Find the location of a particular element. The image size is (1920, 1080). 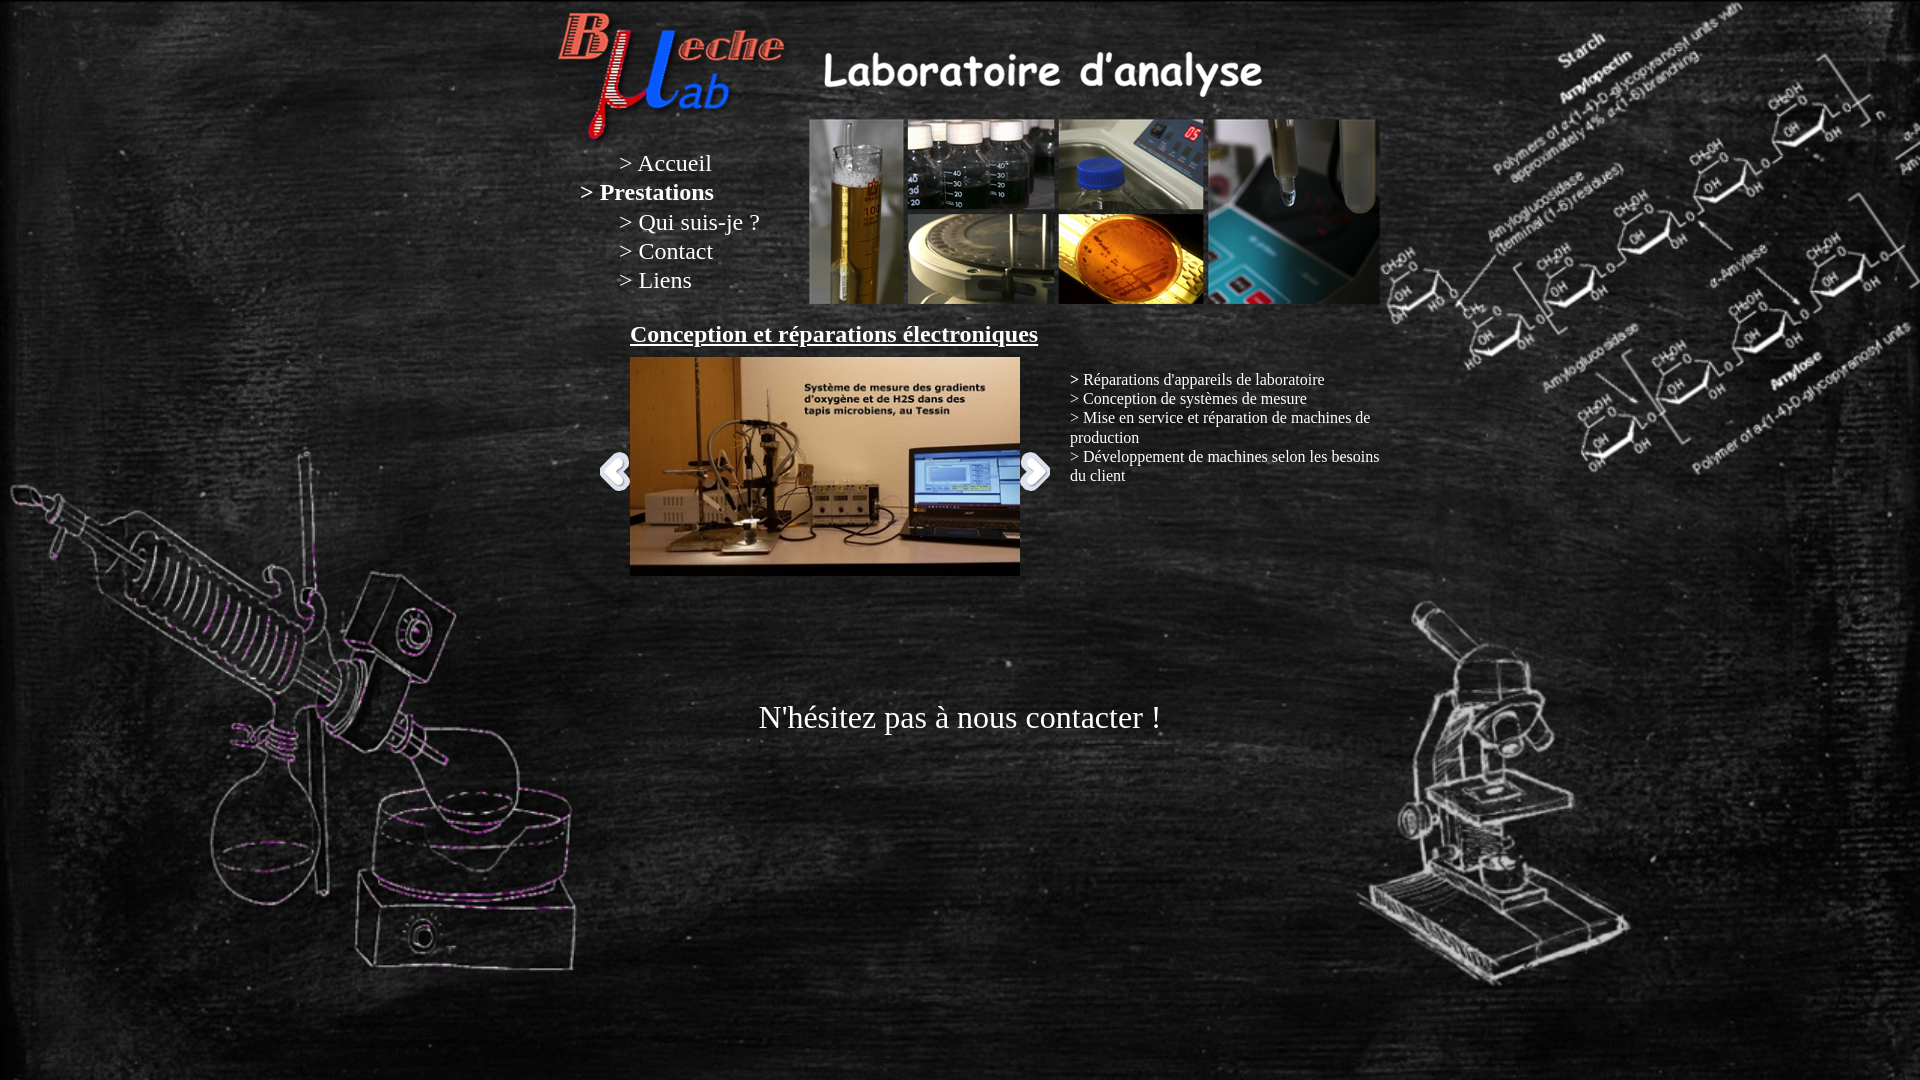

> Liens is located at coordinates (656, 280).